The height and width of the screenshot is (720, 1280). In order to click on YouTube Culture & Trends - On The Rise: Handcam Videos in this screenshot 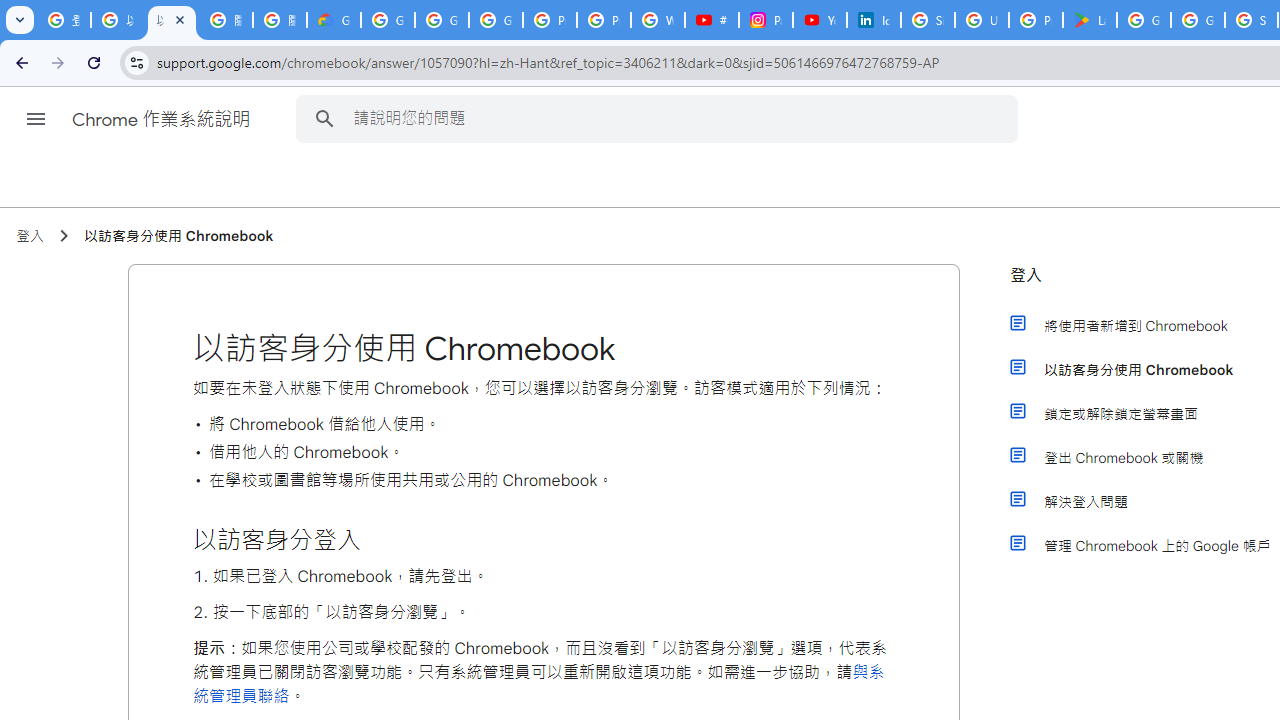, I will do `click(820, 20)`.